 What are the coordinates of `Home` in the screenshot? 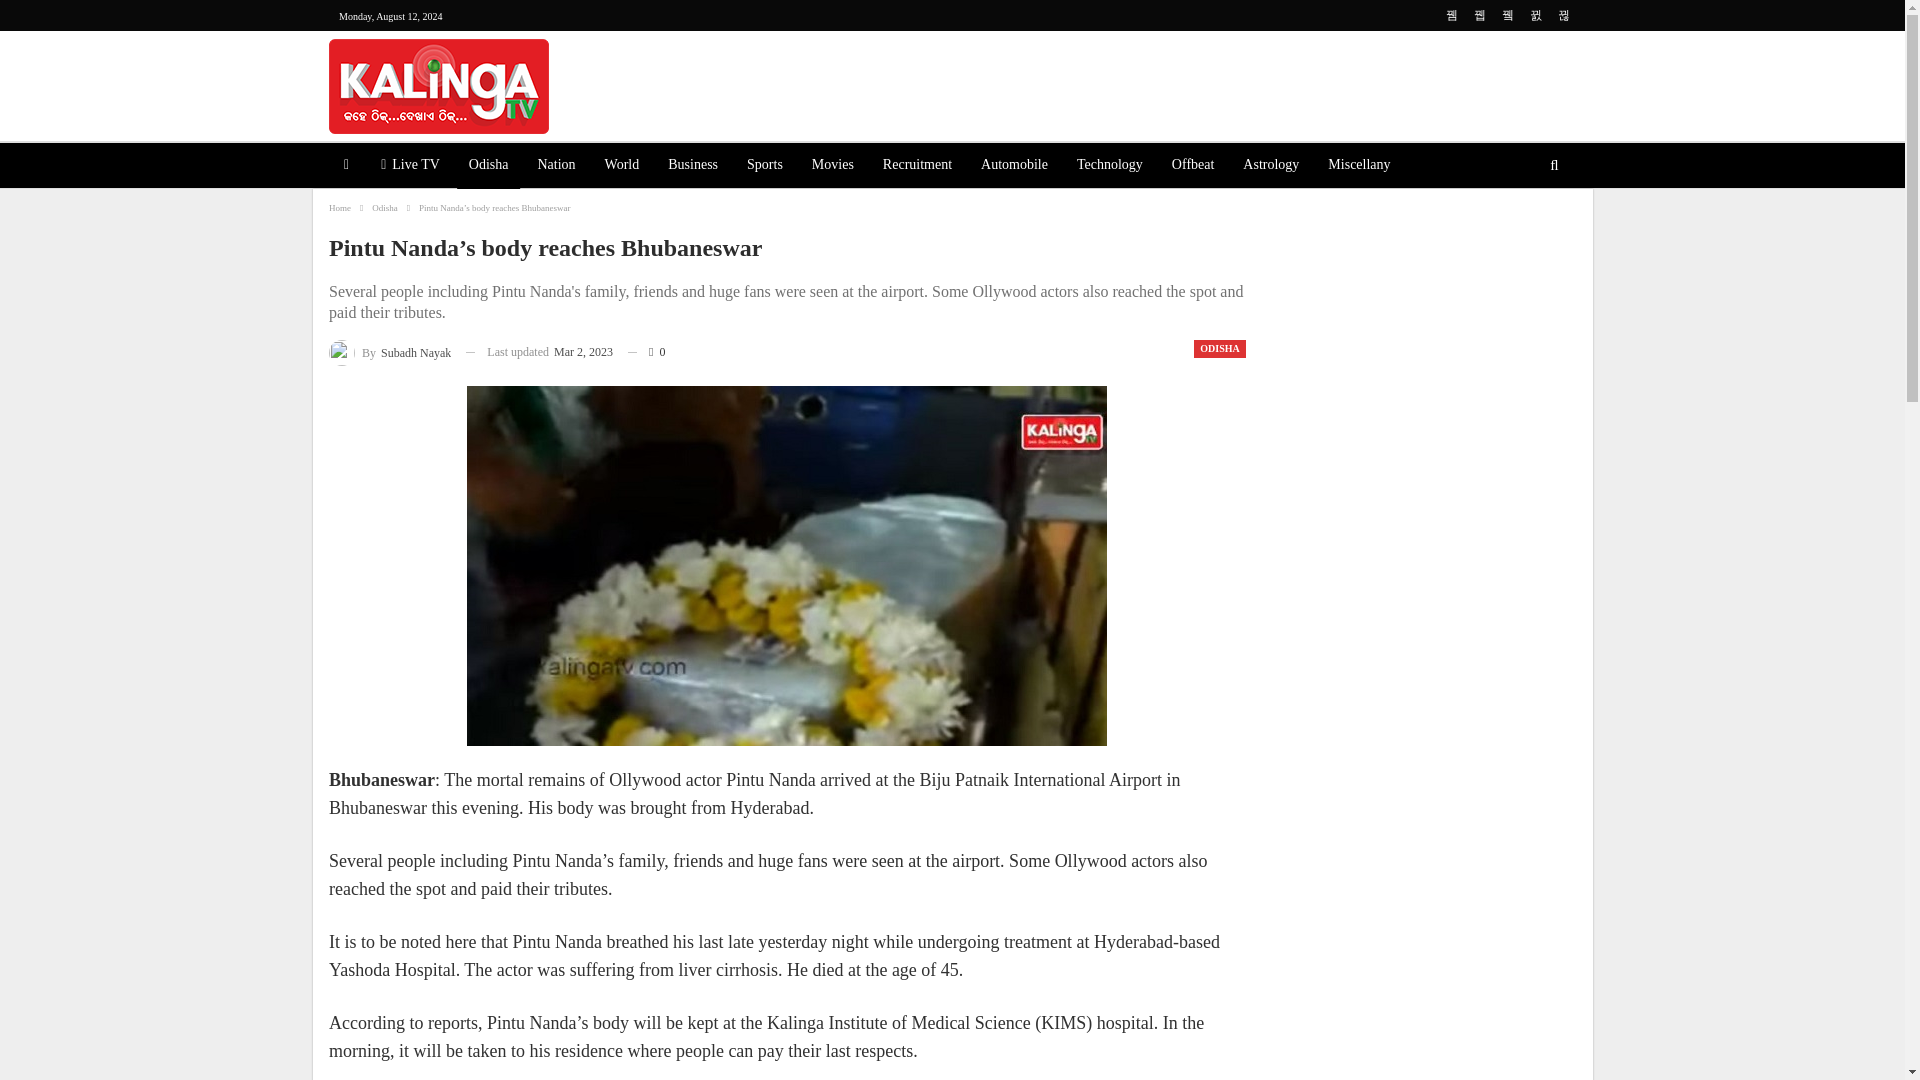 It's located at (340, 208).